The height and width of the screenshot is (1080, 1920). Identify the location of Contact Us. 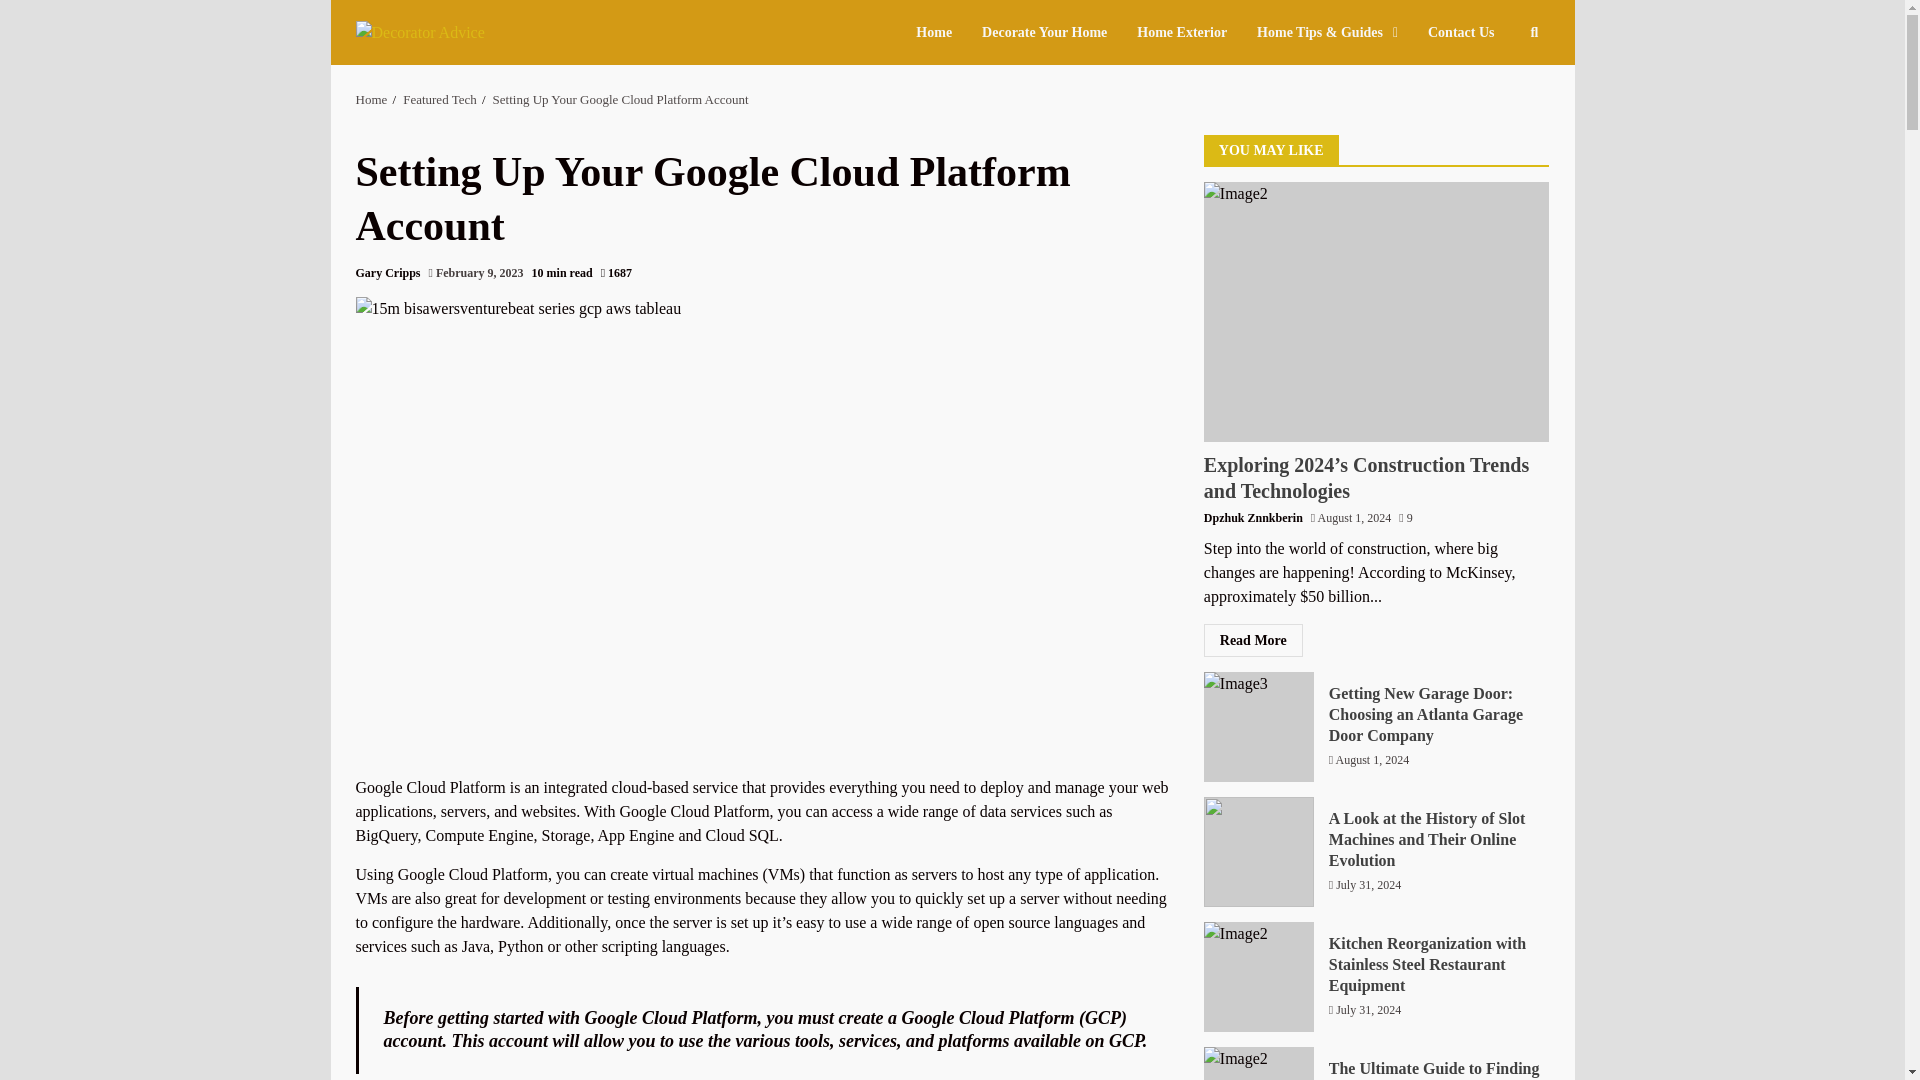
(1454, 32).